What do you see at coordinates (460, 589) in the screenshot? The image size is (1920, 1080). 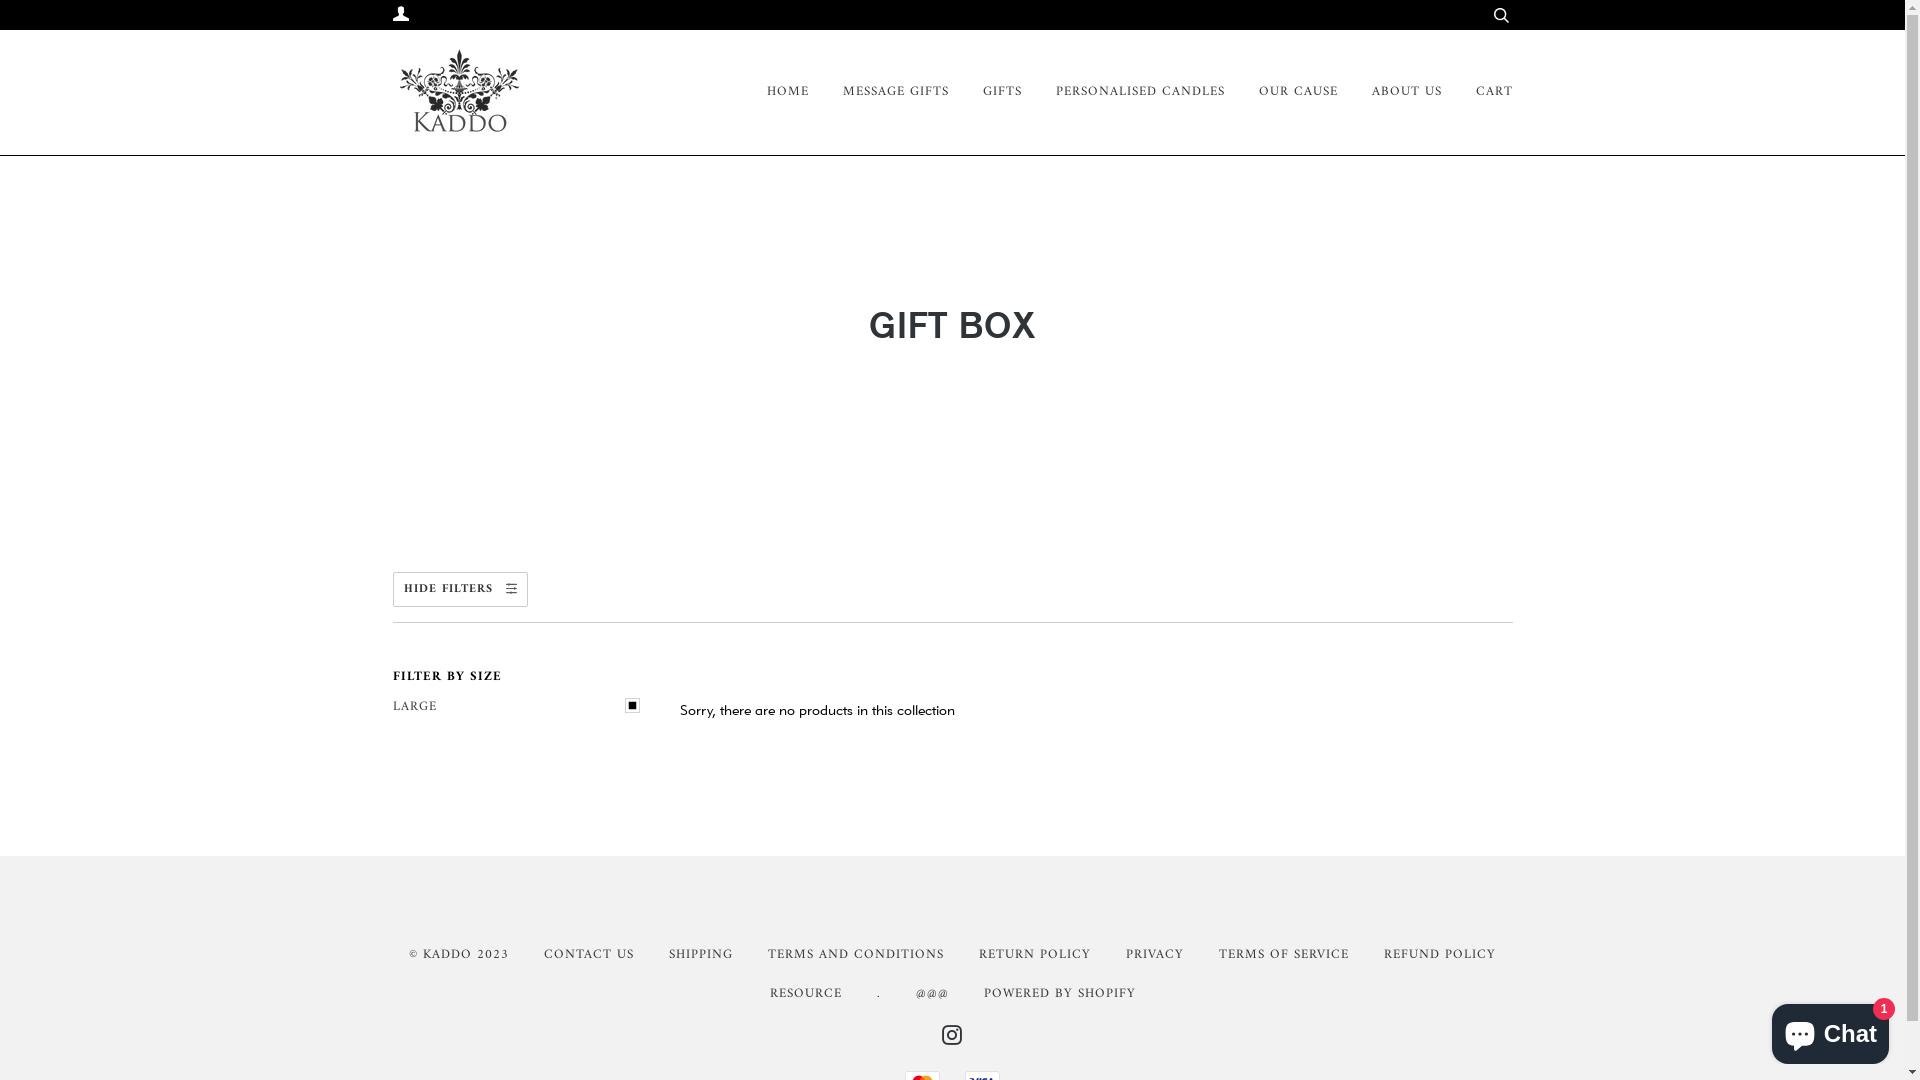 I see `HIDE FILTERS` at bounding box center [460, 589].